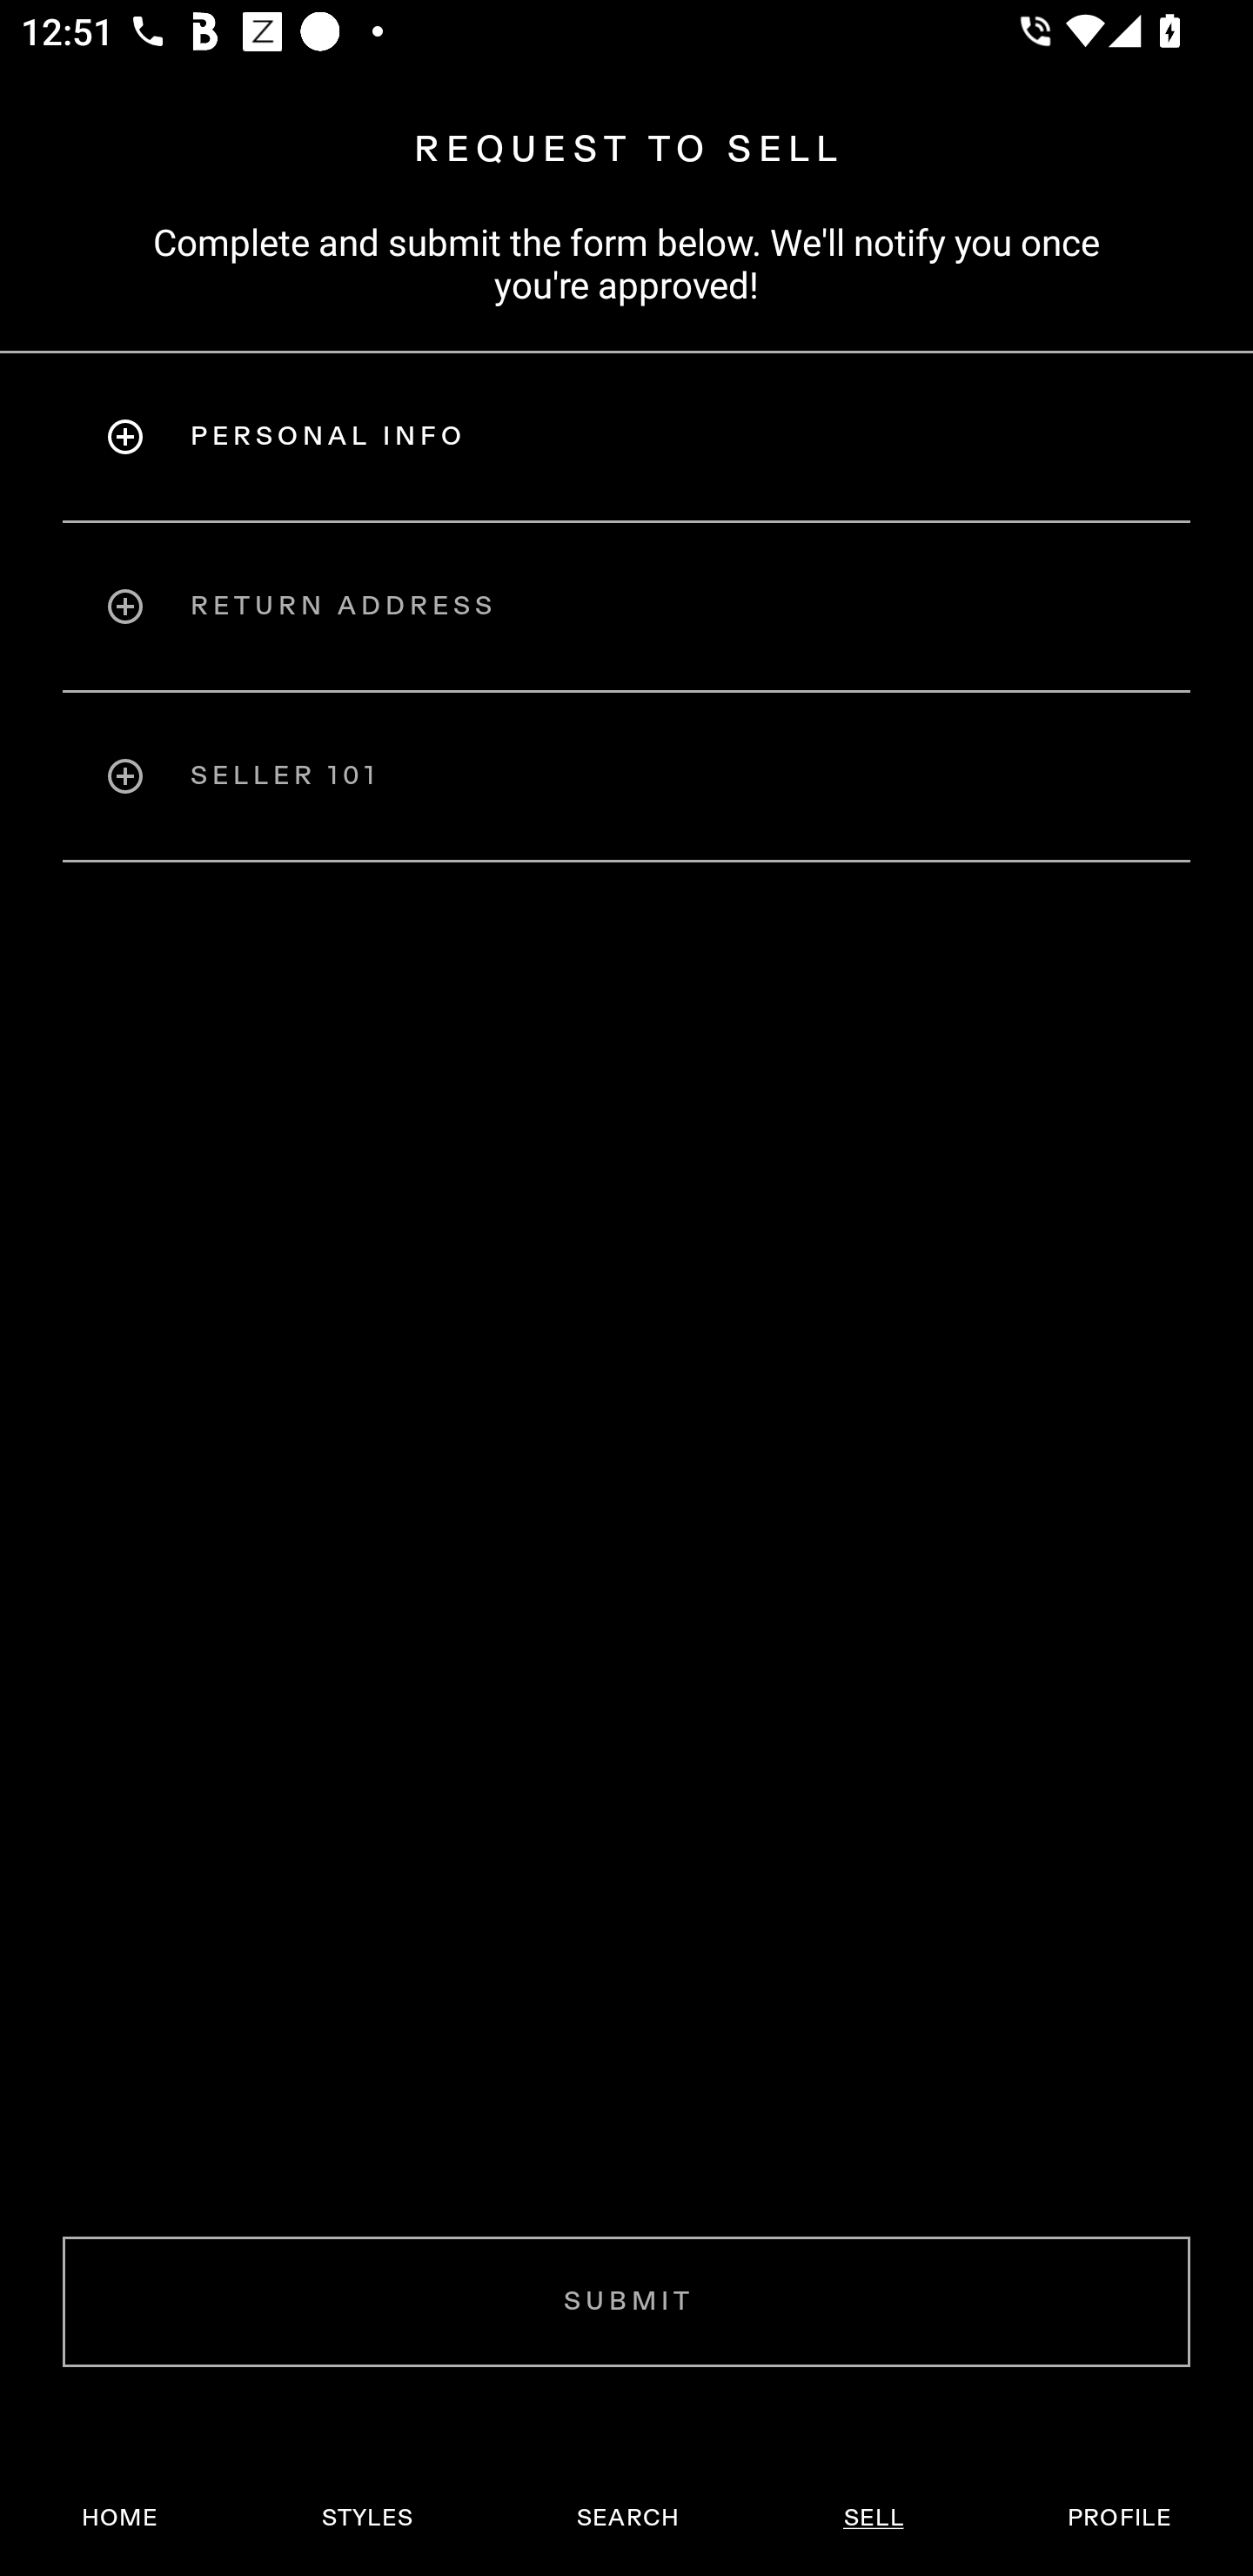 The image size is (1253, 2576). What do you see at coordinates (366, 2518) in the screenshot?
I see `STYLES` at bounding box center [366, 2518].